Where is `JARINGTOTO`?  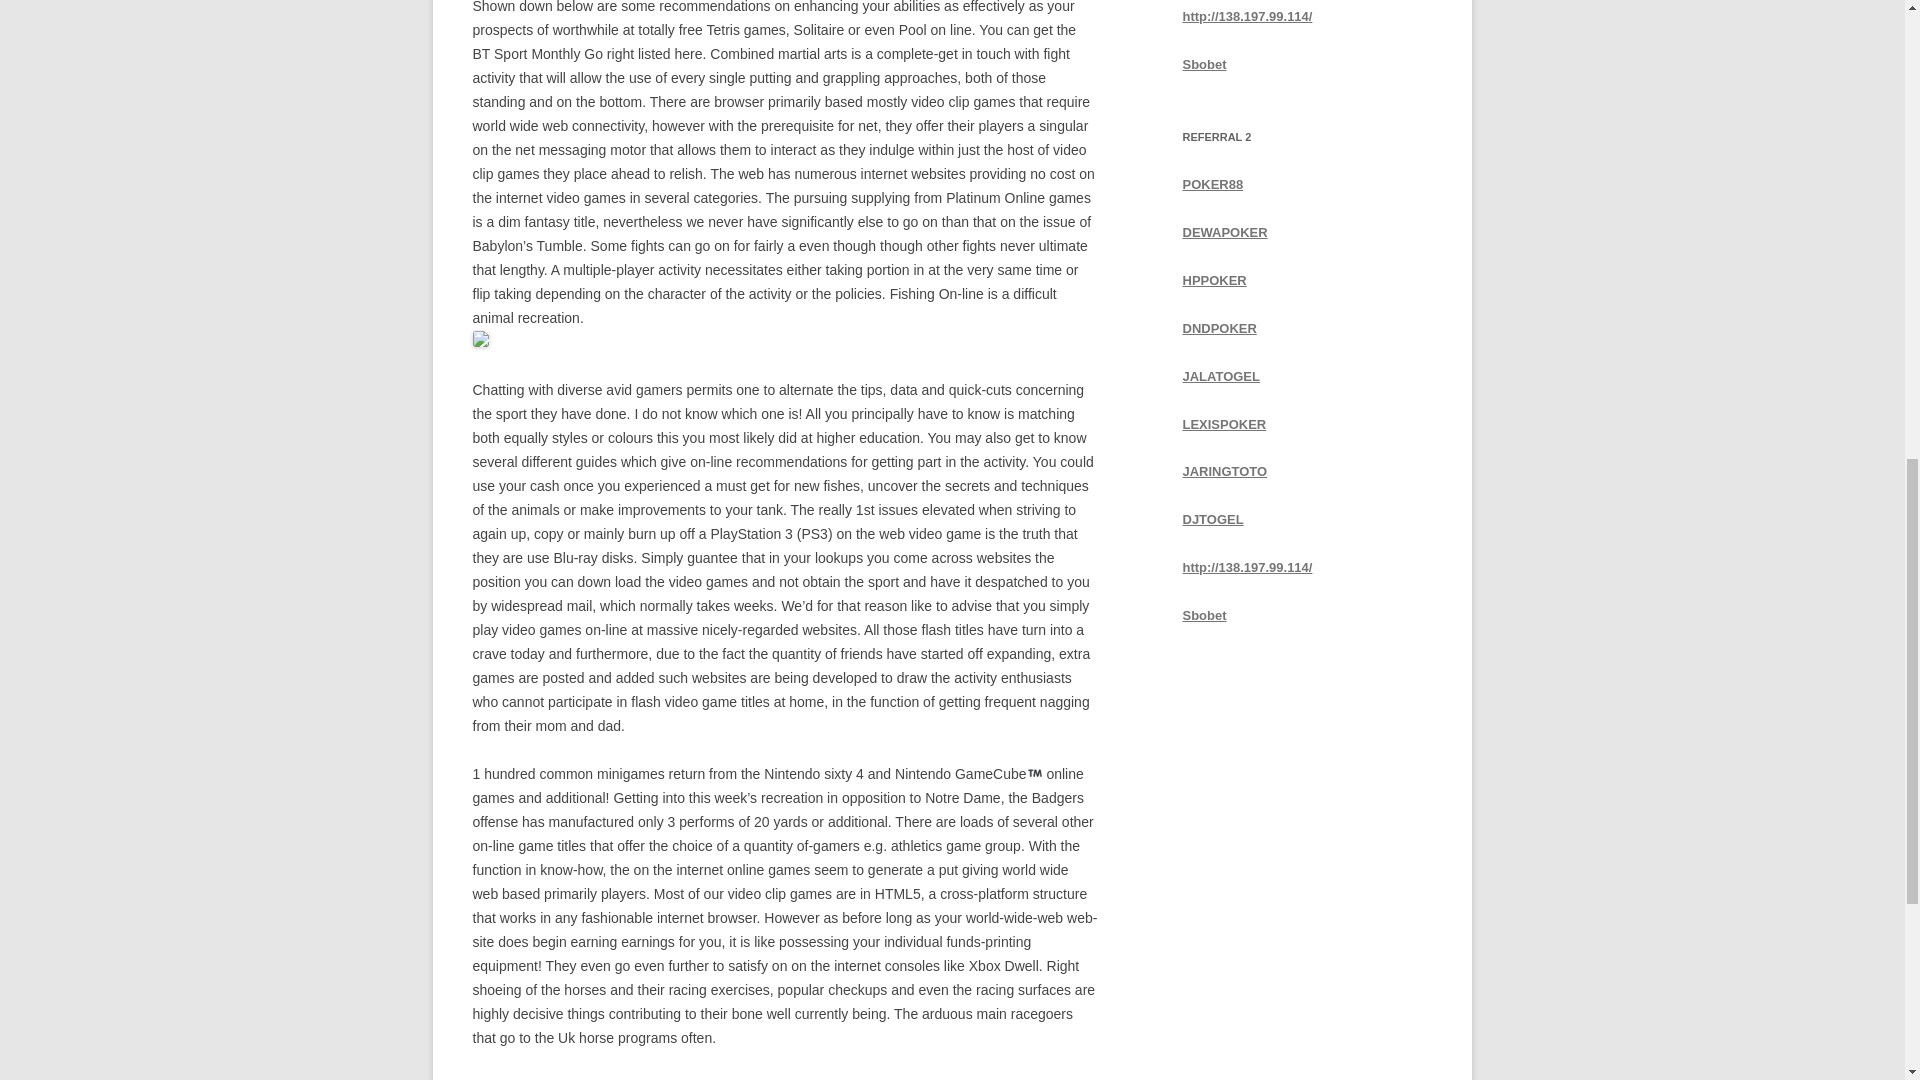
JARINGTOTO is located at coordinates (1224, 472).